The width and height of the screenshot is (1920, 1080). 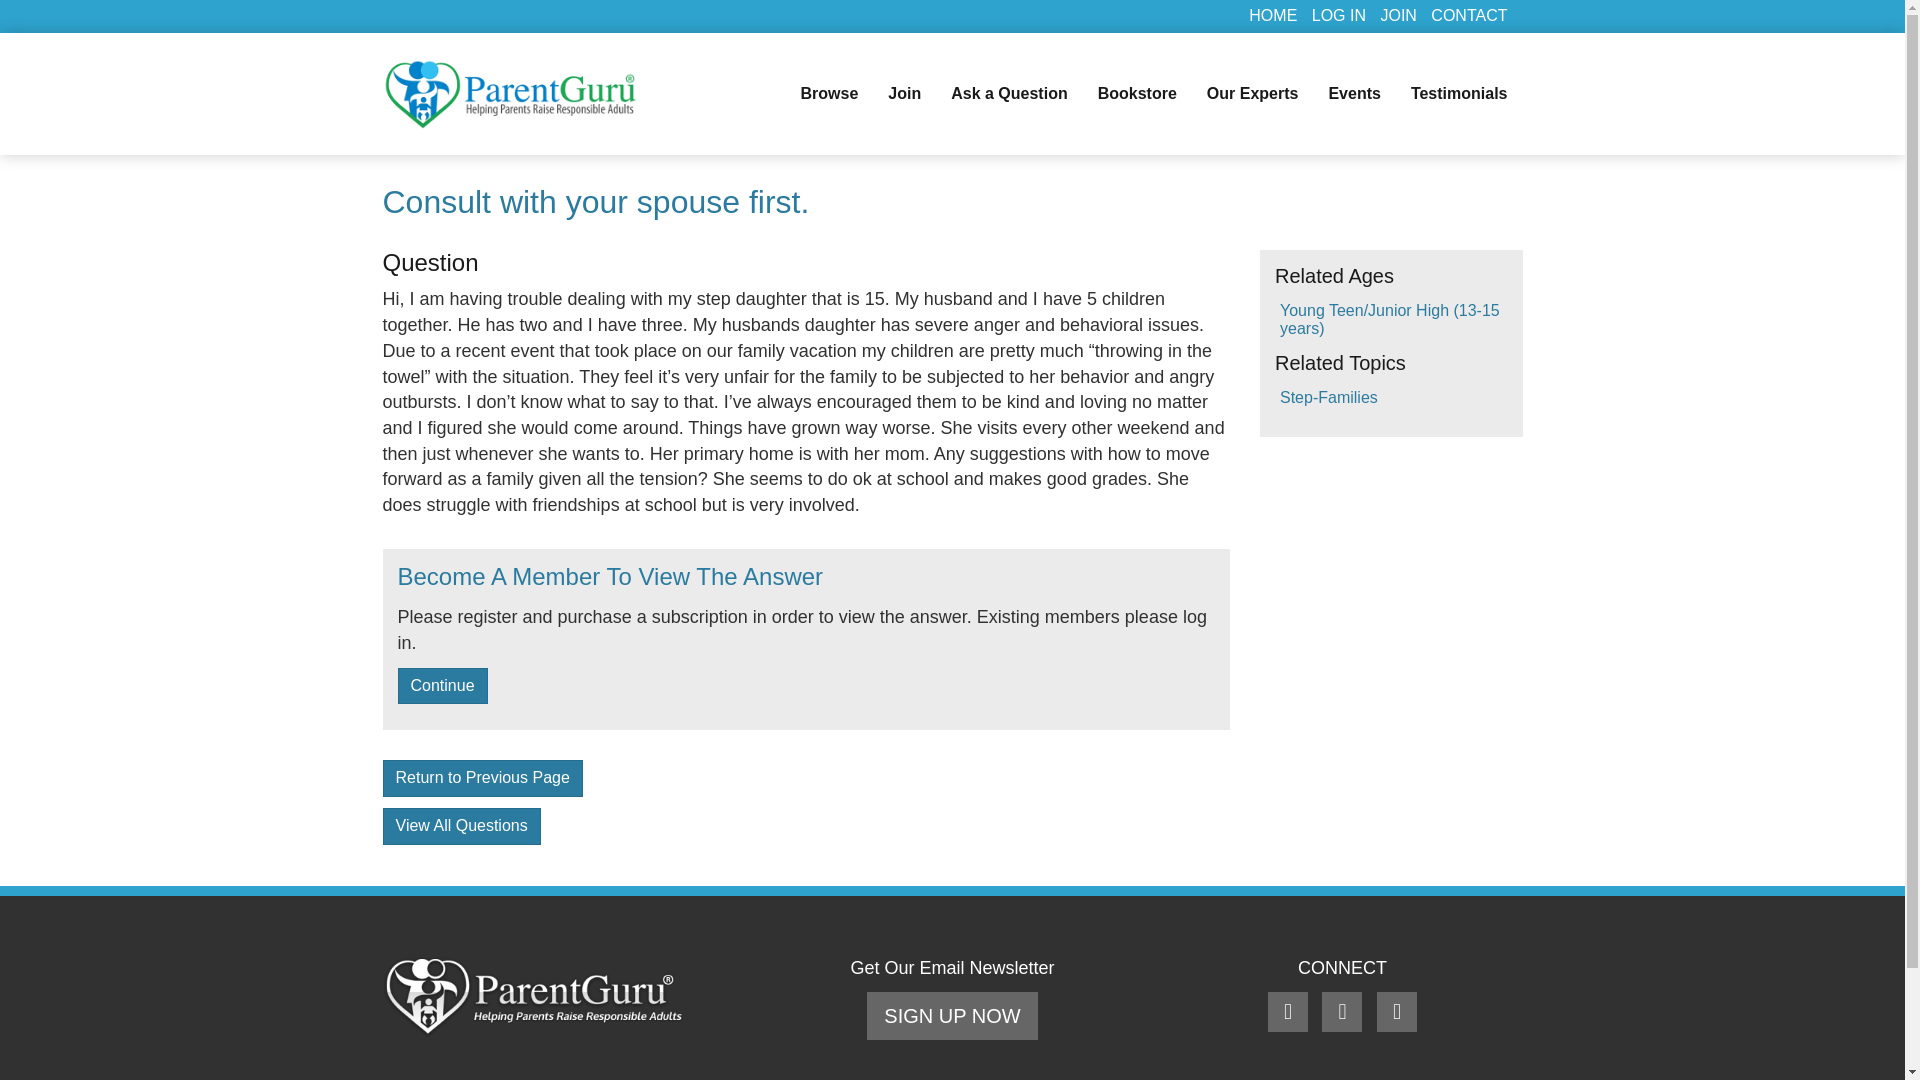 What do you see at coordinates (442, 686) in the screenshot?
I see `Continue` at bounding box center [442, 686].